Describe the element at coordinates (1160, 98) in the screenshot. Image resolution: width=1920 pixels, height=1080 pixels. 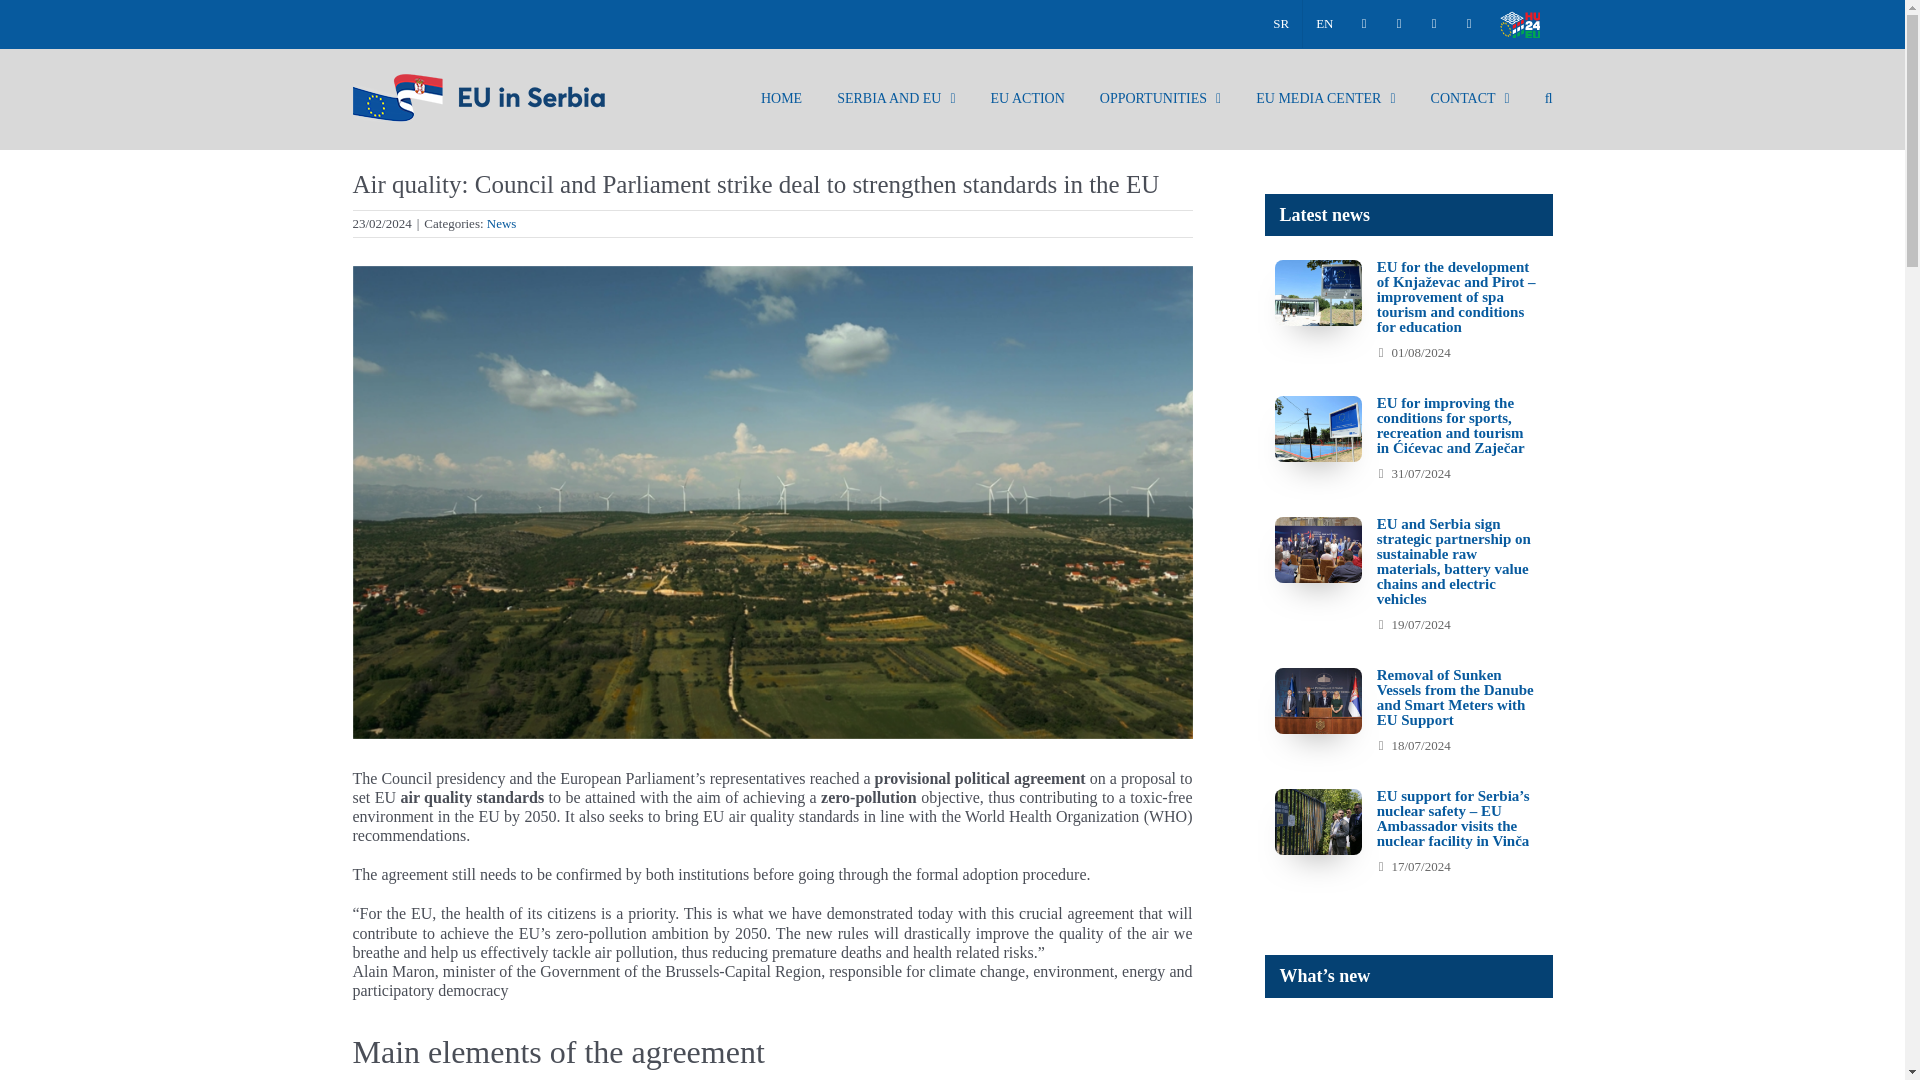
I see `OPPORTUNITIES` at that location.